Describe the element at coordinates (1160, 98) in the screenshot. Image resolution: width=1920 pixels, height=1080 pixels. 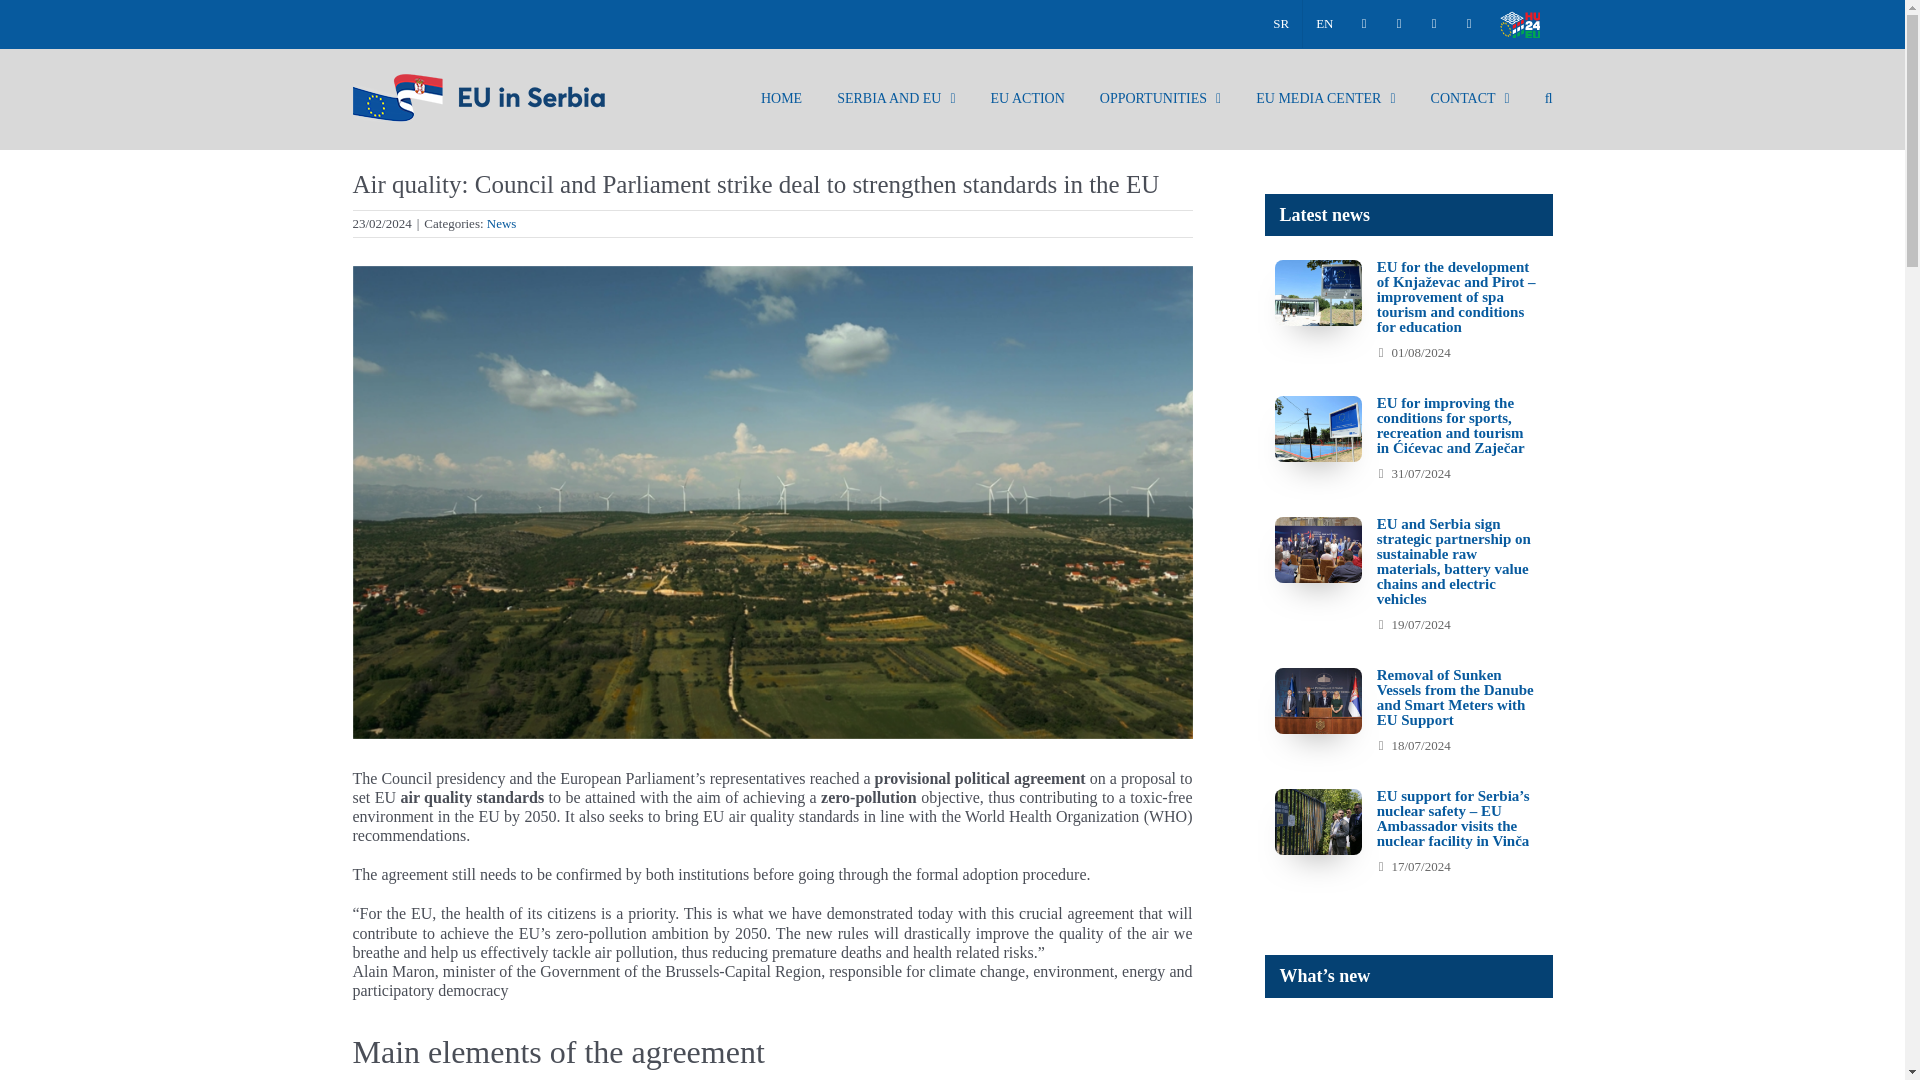
I see `OPPORTUNITIES` at that location.